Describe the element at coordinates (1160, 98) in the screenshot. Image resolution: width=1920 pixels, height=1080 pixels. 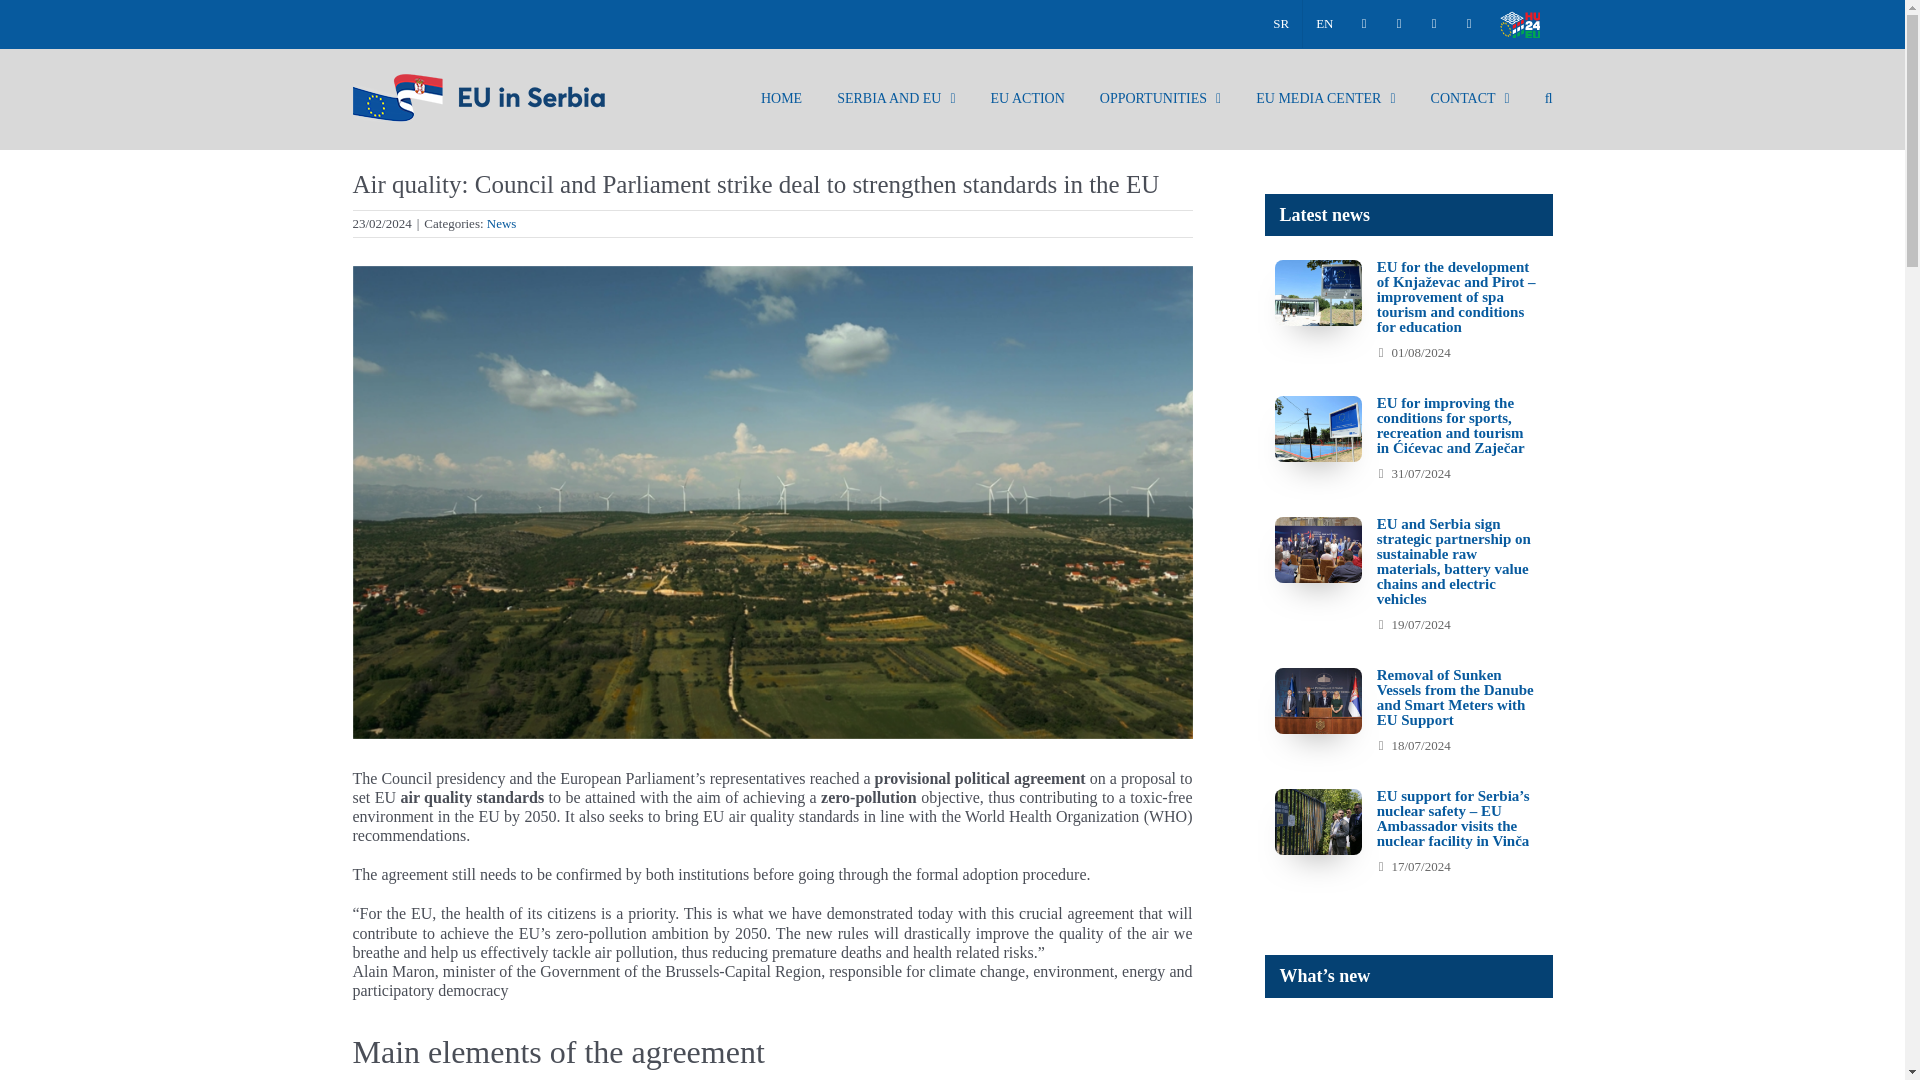
I see `OPPORTUNITIES` at that location.